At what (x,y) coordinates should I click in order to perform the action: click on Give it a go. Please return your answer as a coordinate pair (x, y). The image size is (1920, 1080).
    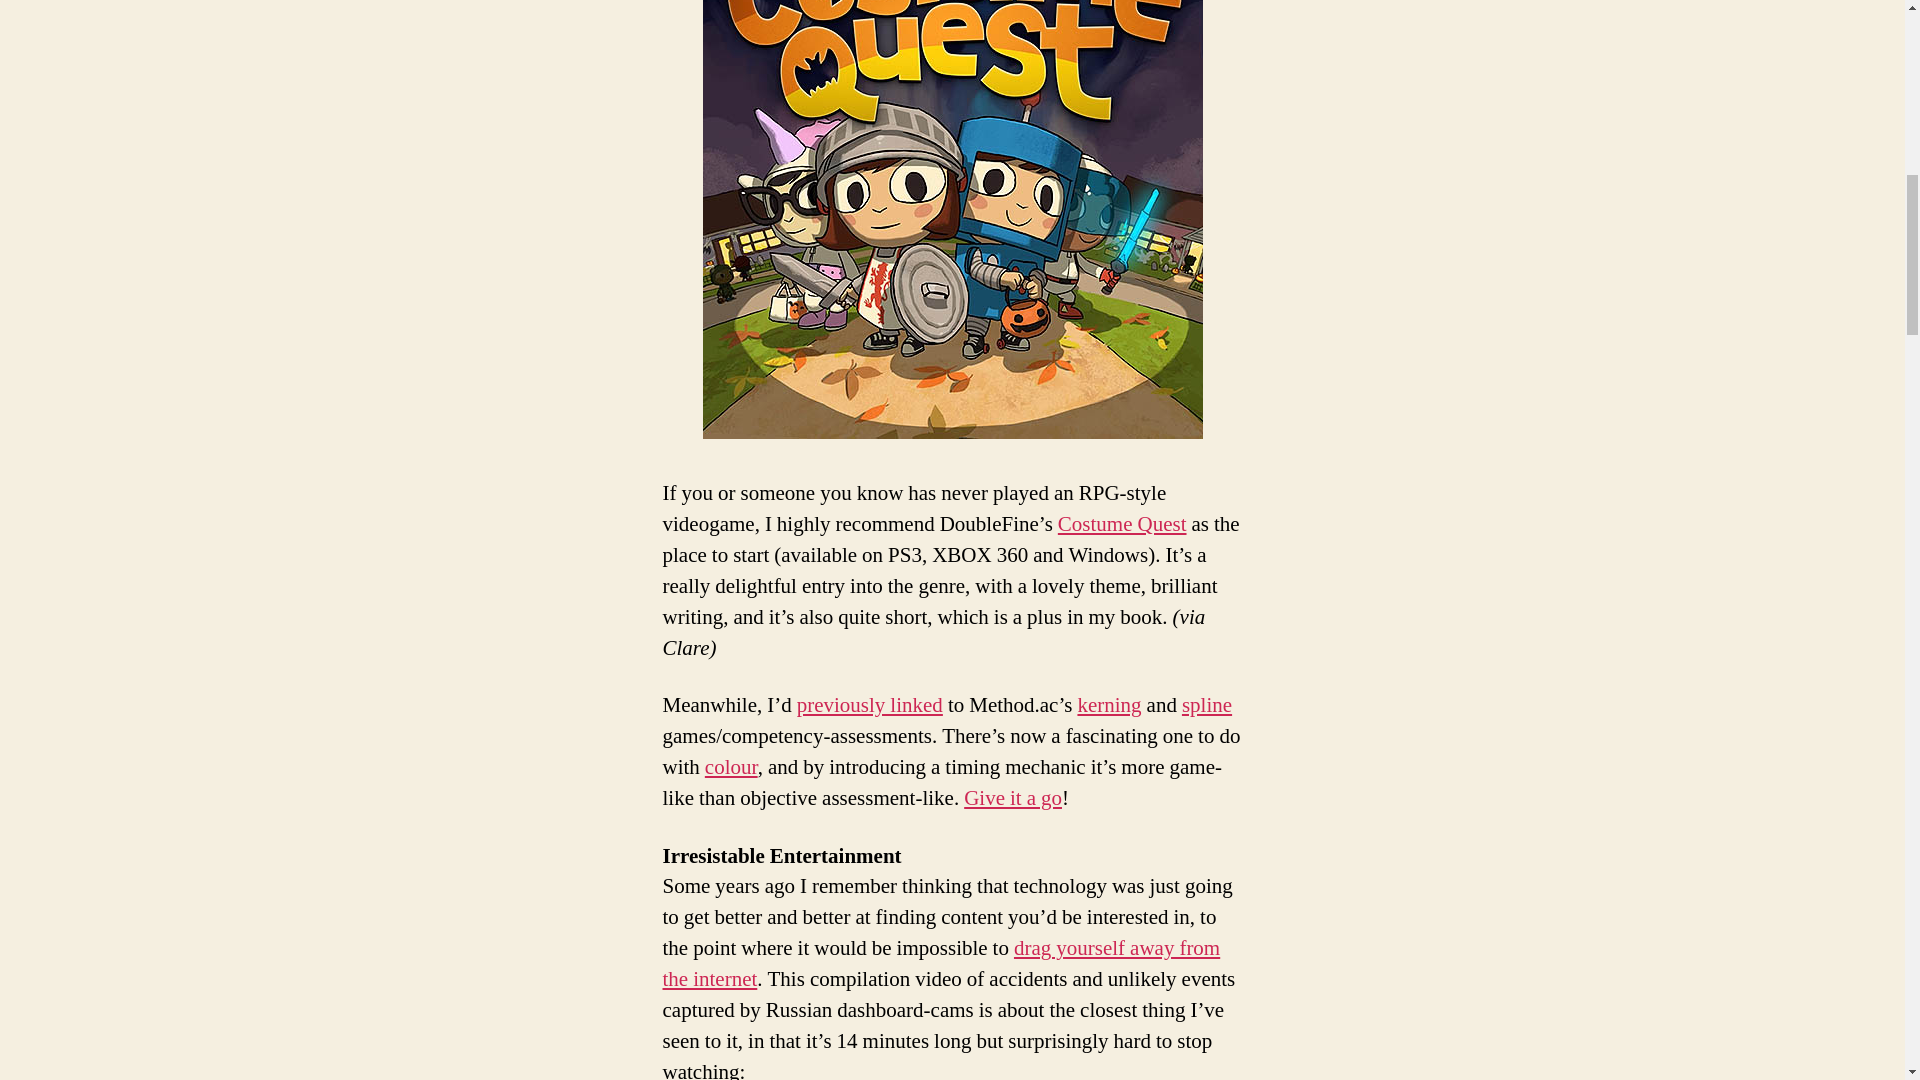
    Looking at the image, I should click on (1012, 798).